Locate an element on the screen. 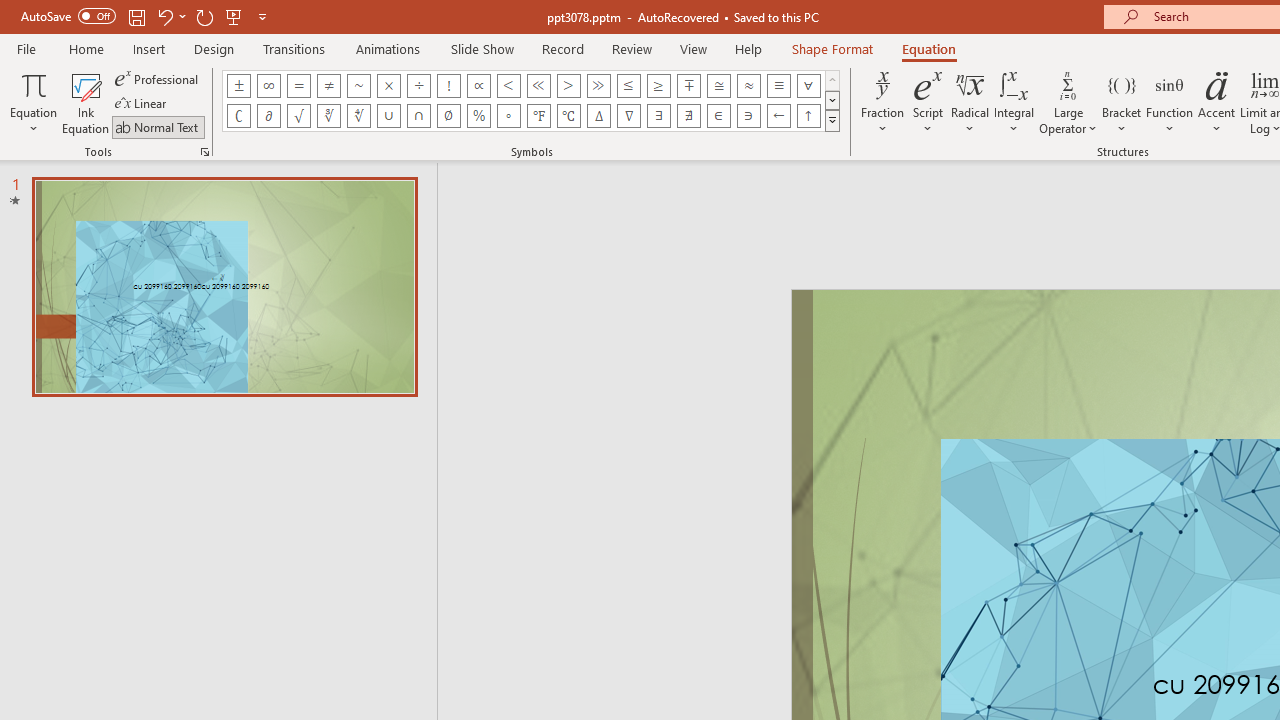  Equation Symbol Minus Plus is located at coordinates (689, 86).